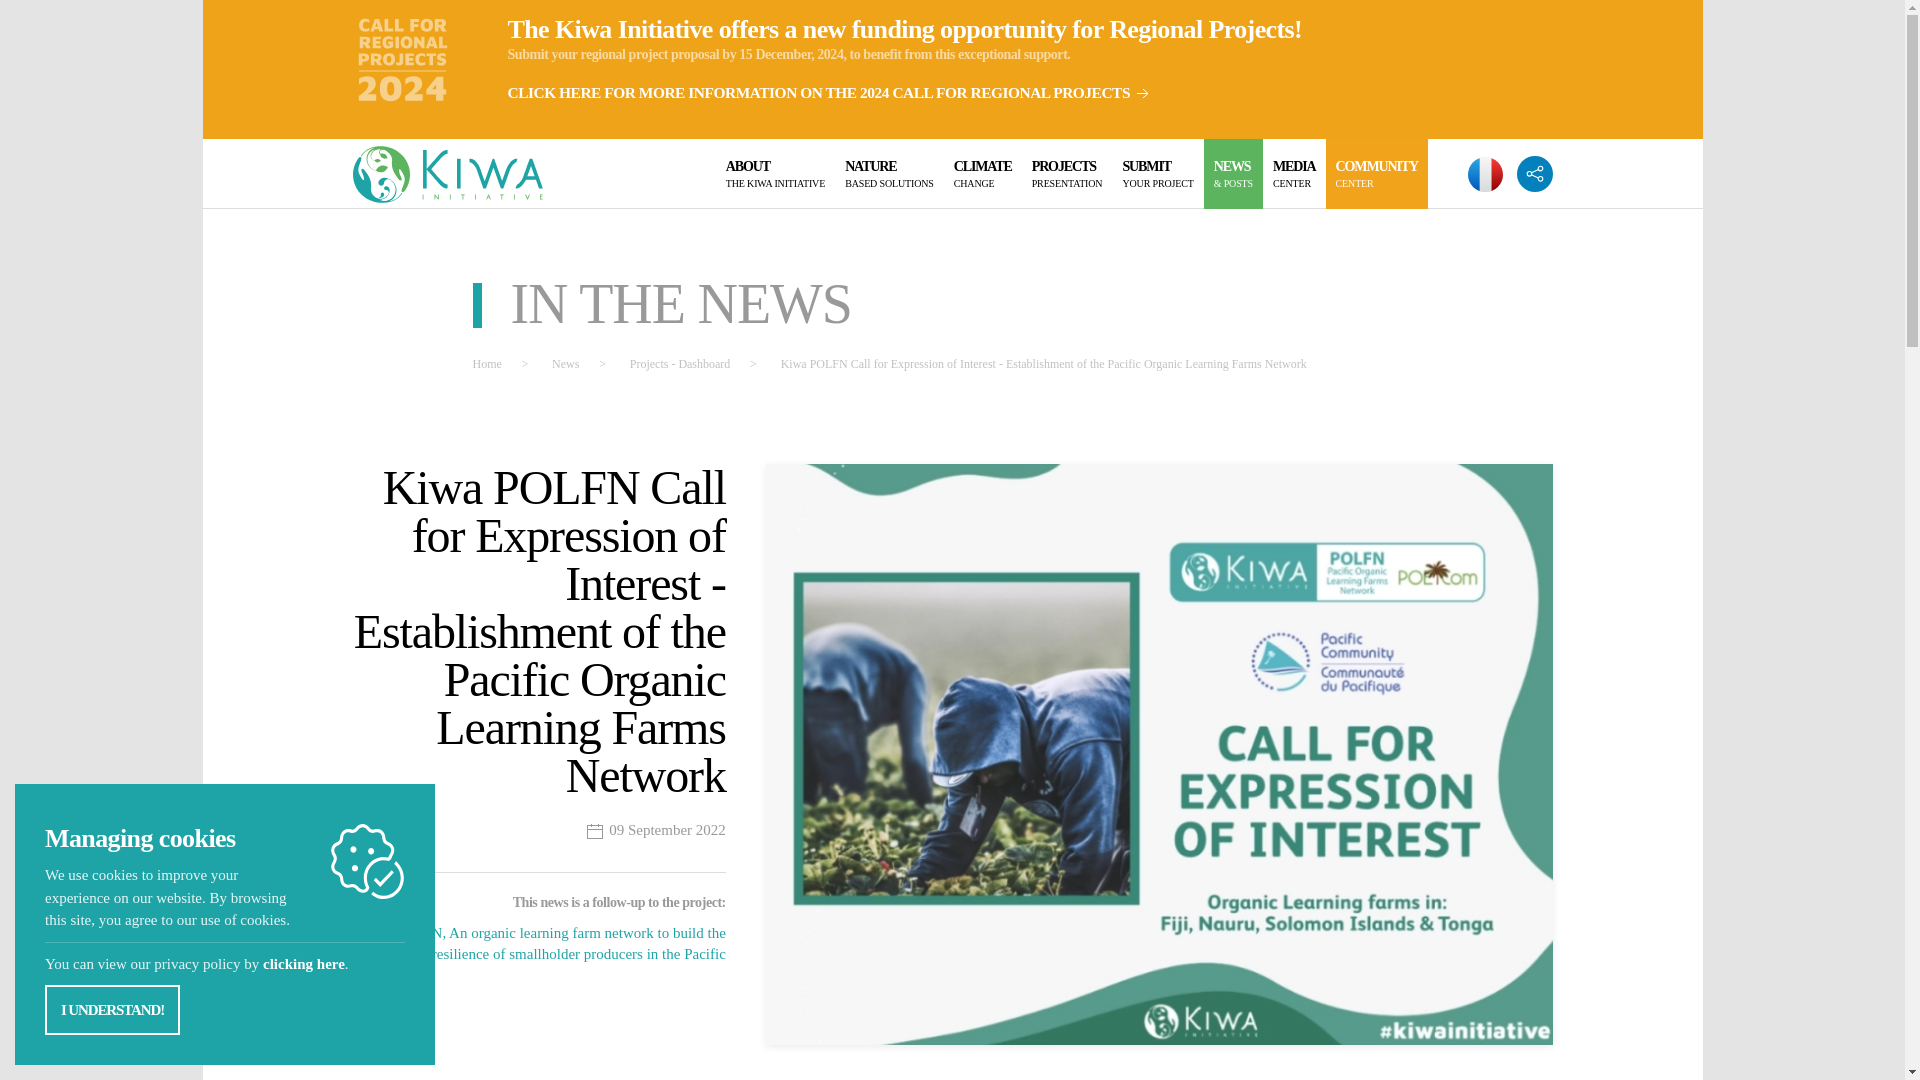 Image resolution: width=1920 pixels, height=1080 pixels. Describe the element at coordinates (890, 174) in the screenshot. I see `Processing of personal data` at that location.